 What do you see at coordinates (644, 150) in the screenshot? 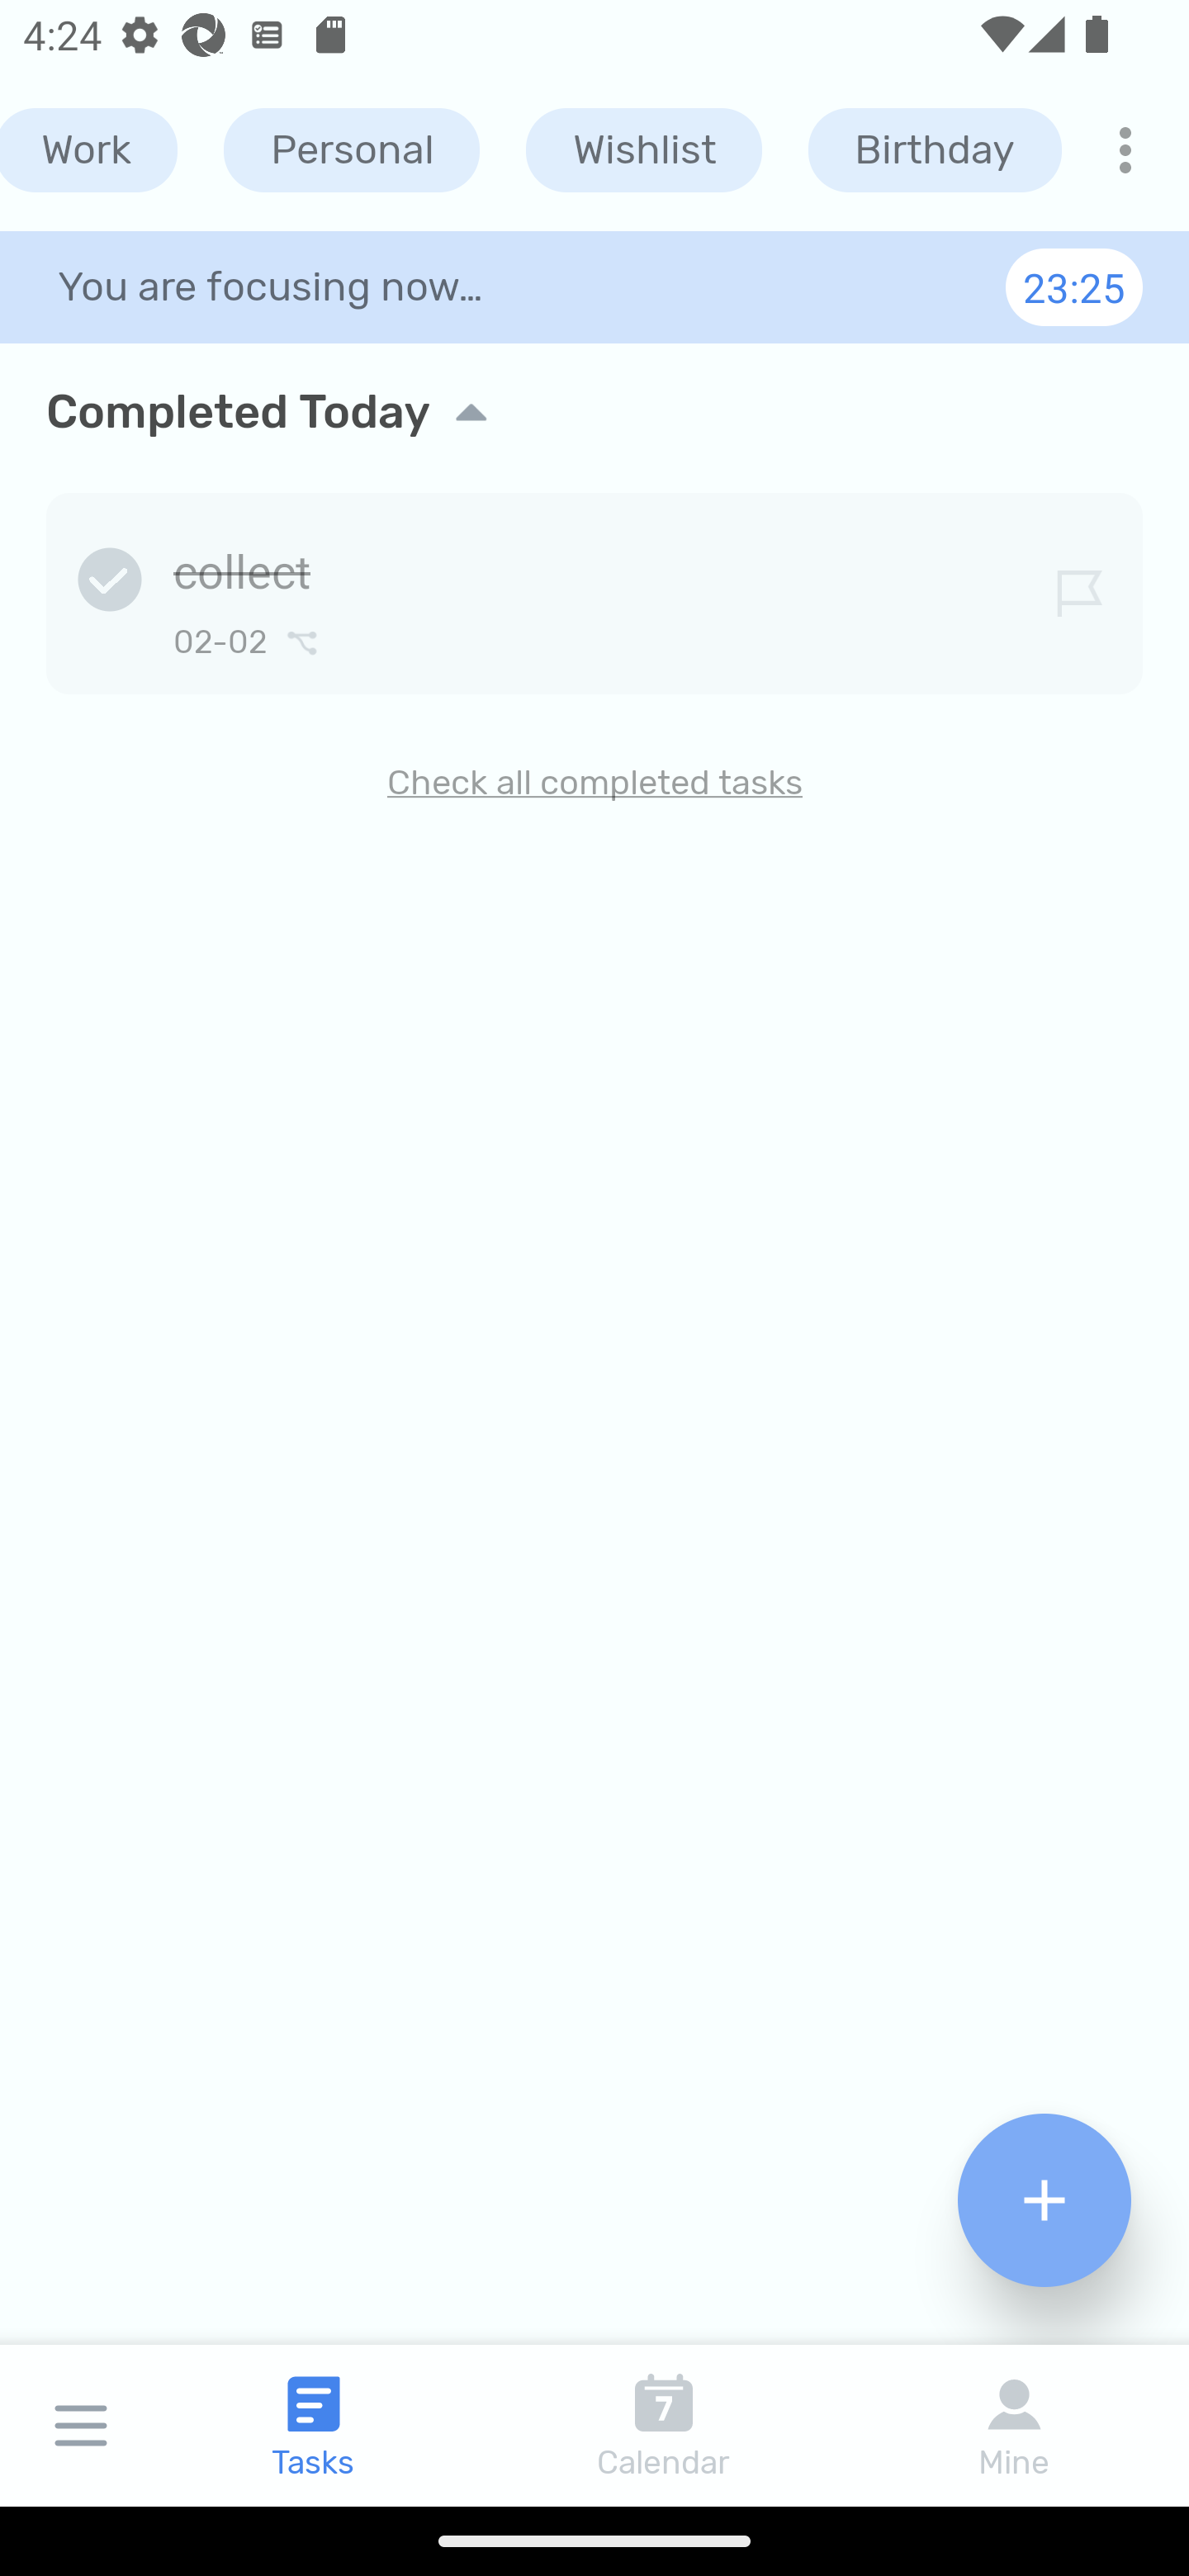
I see `Wishlist` at bounding box center [644, 150].